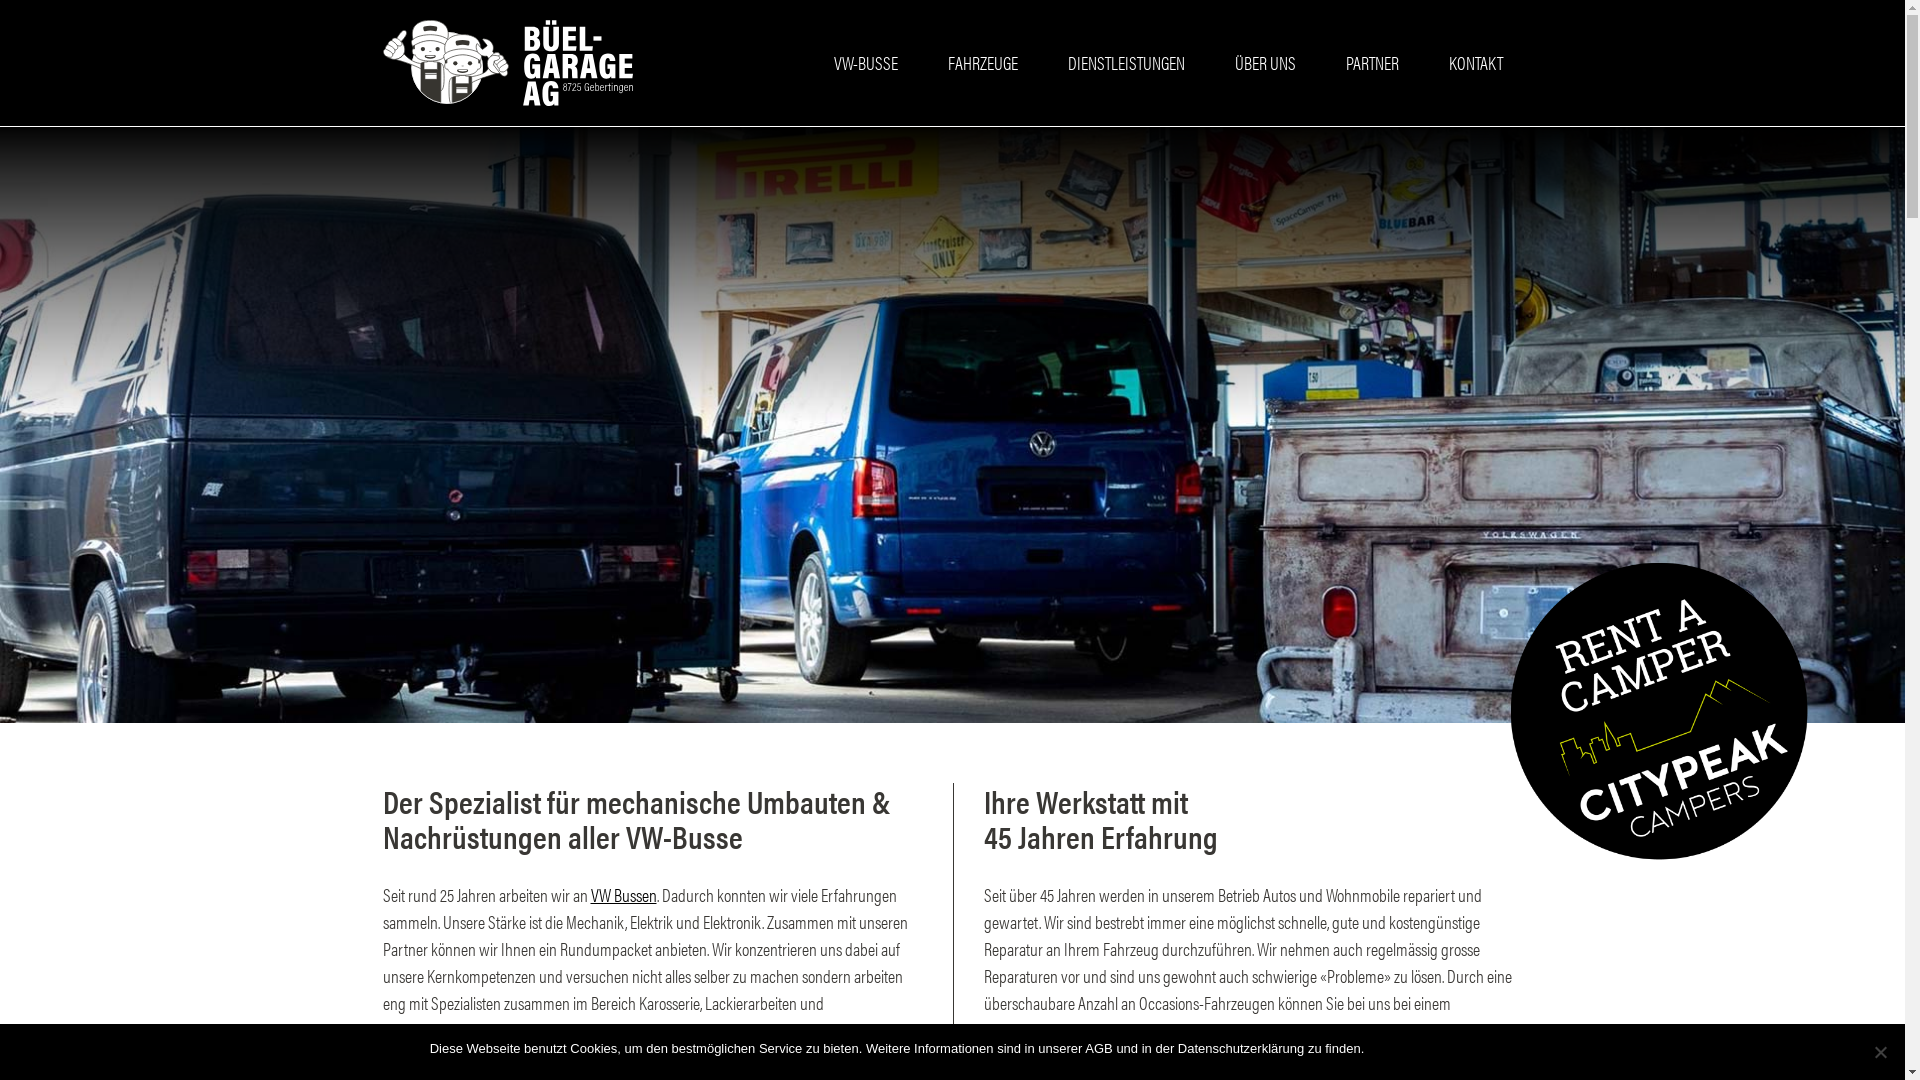  Describe the element at coordinates (866, 62) in the screenshot. I see `VW-BUSSE` at that location.